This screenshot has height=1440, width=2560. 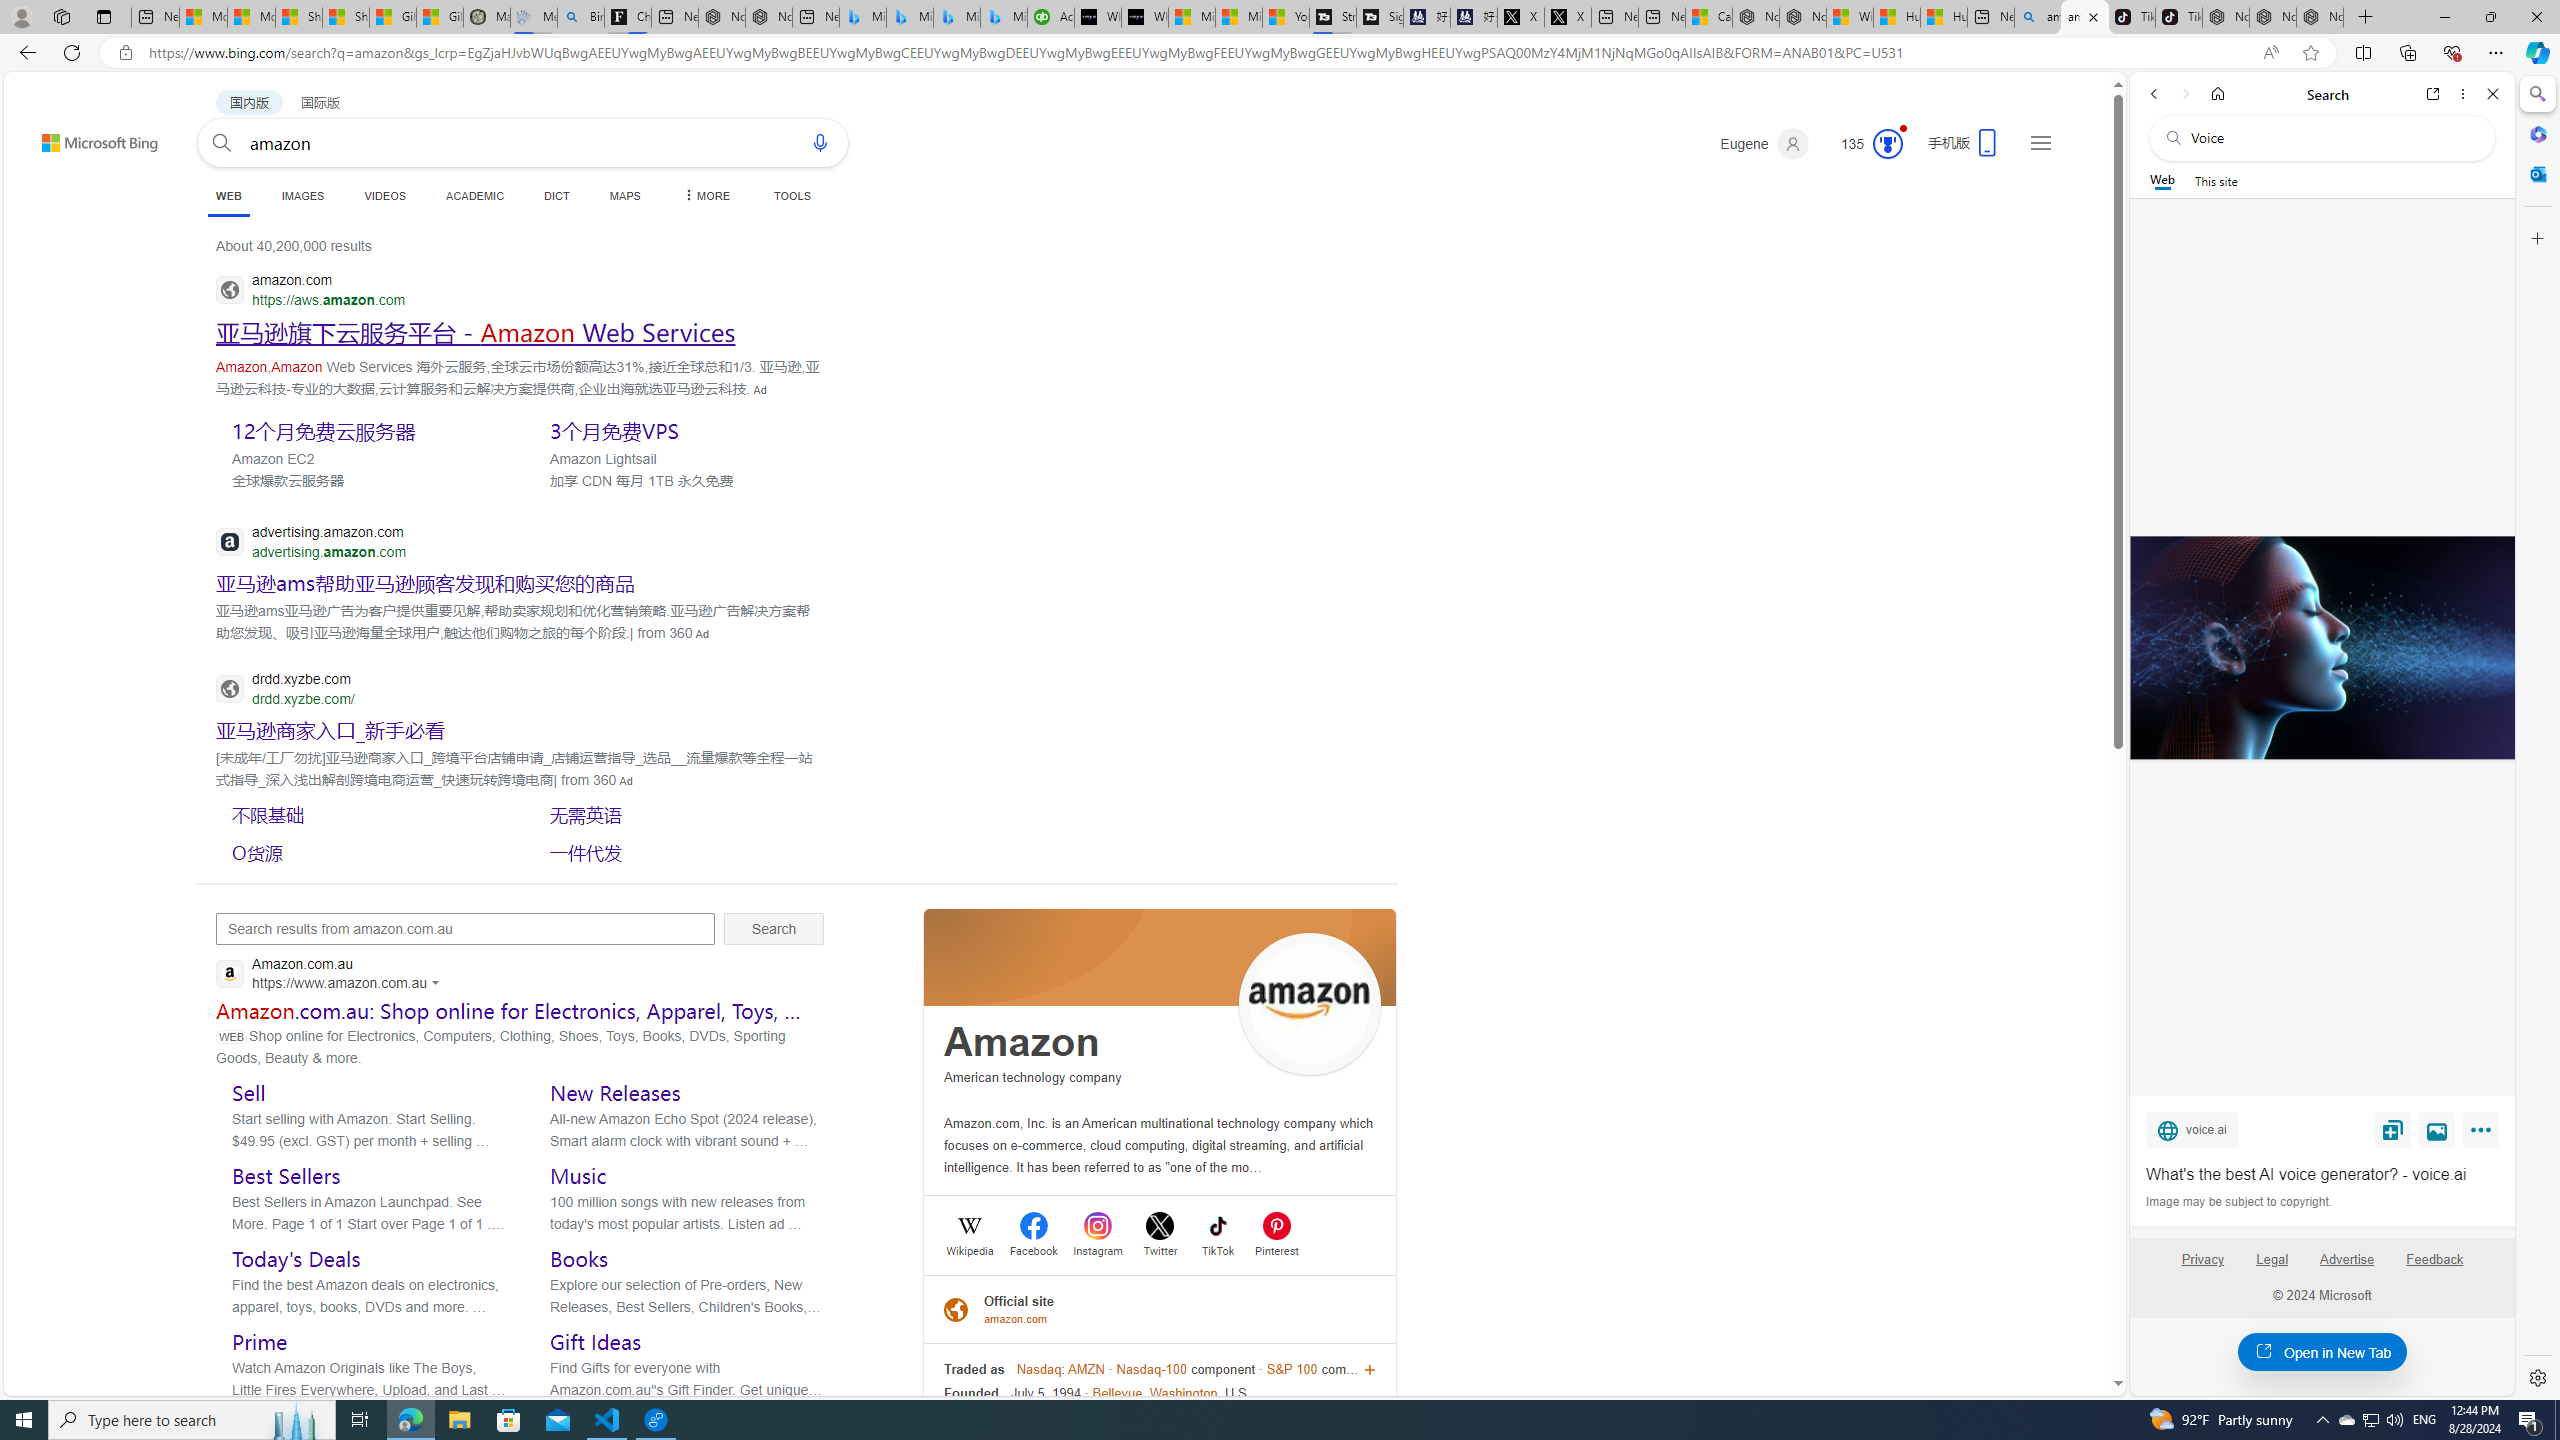 What do you see at coordinates (2484, 1134) in the screenshot?
I see `More` at bounding box center [2484, 1134].